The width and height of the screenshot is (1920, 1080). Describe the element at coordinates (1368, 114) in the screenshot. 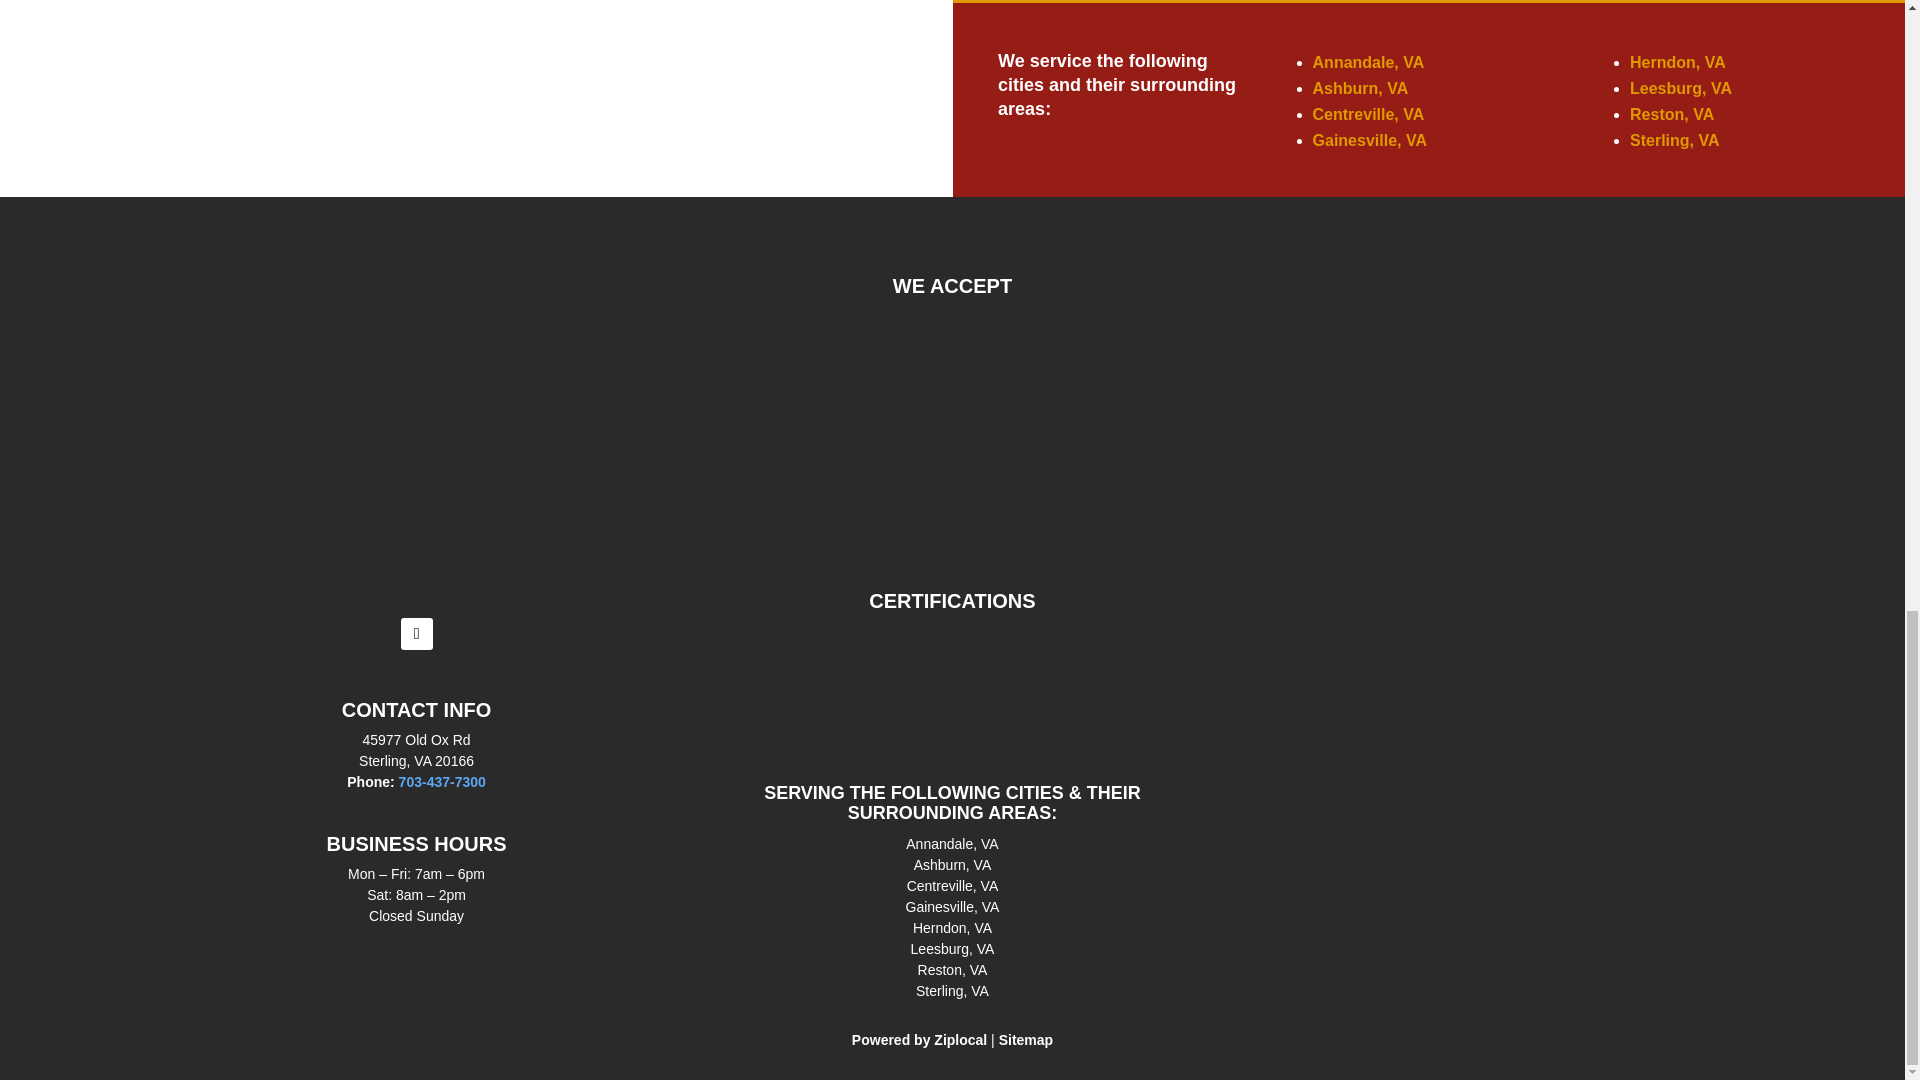

I see `Centreville, VA` at that location.